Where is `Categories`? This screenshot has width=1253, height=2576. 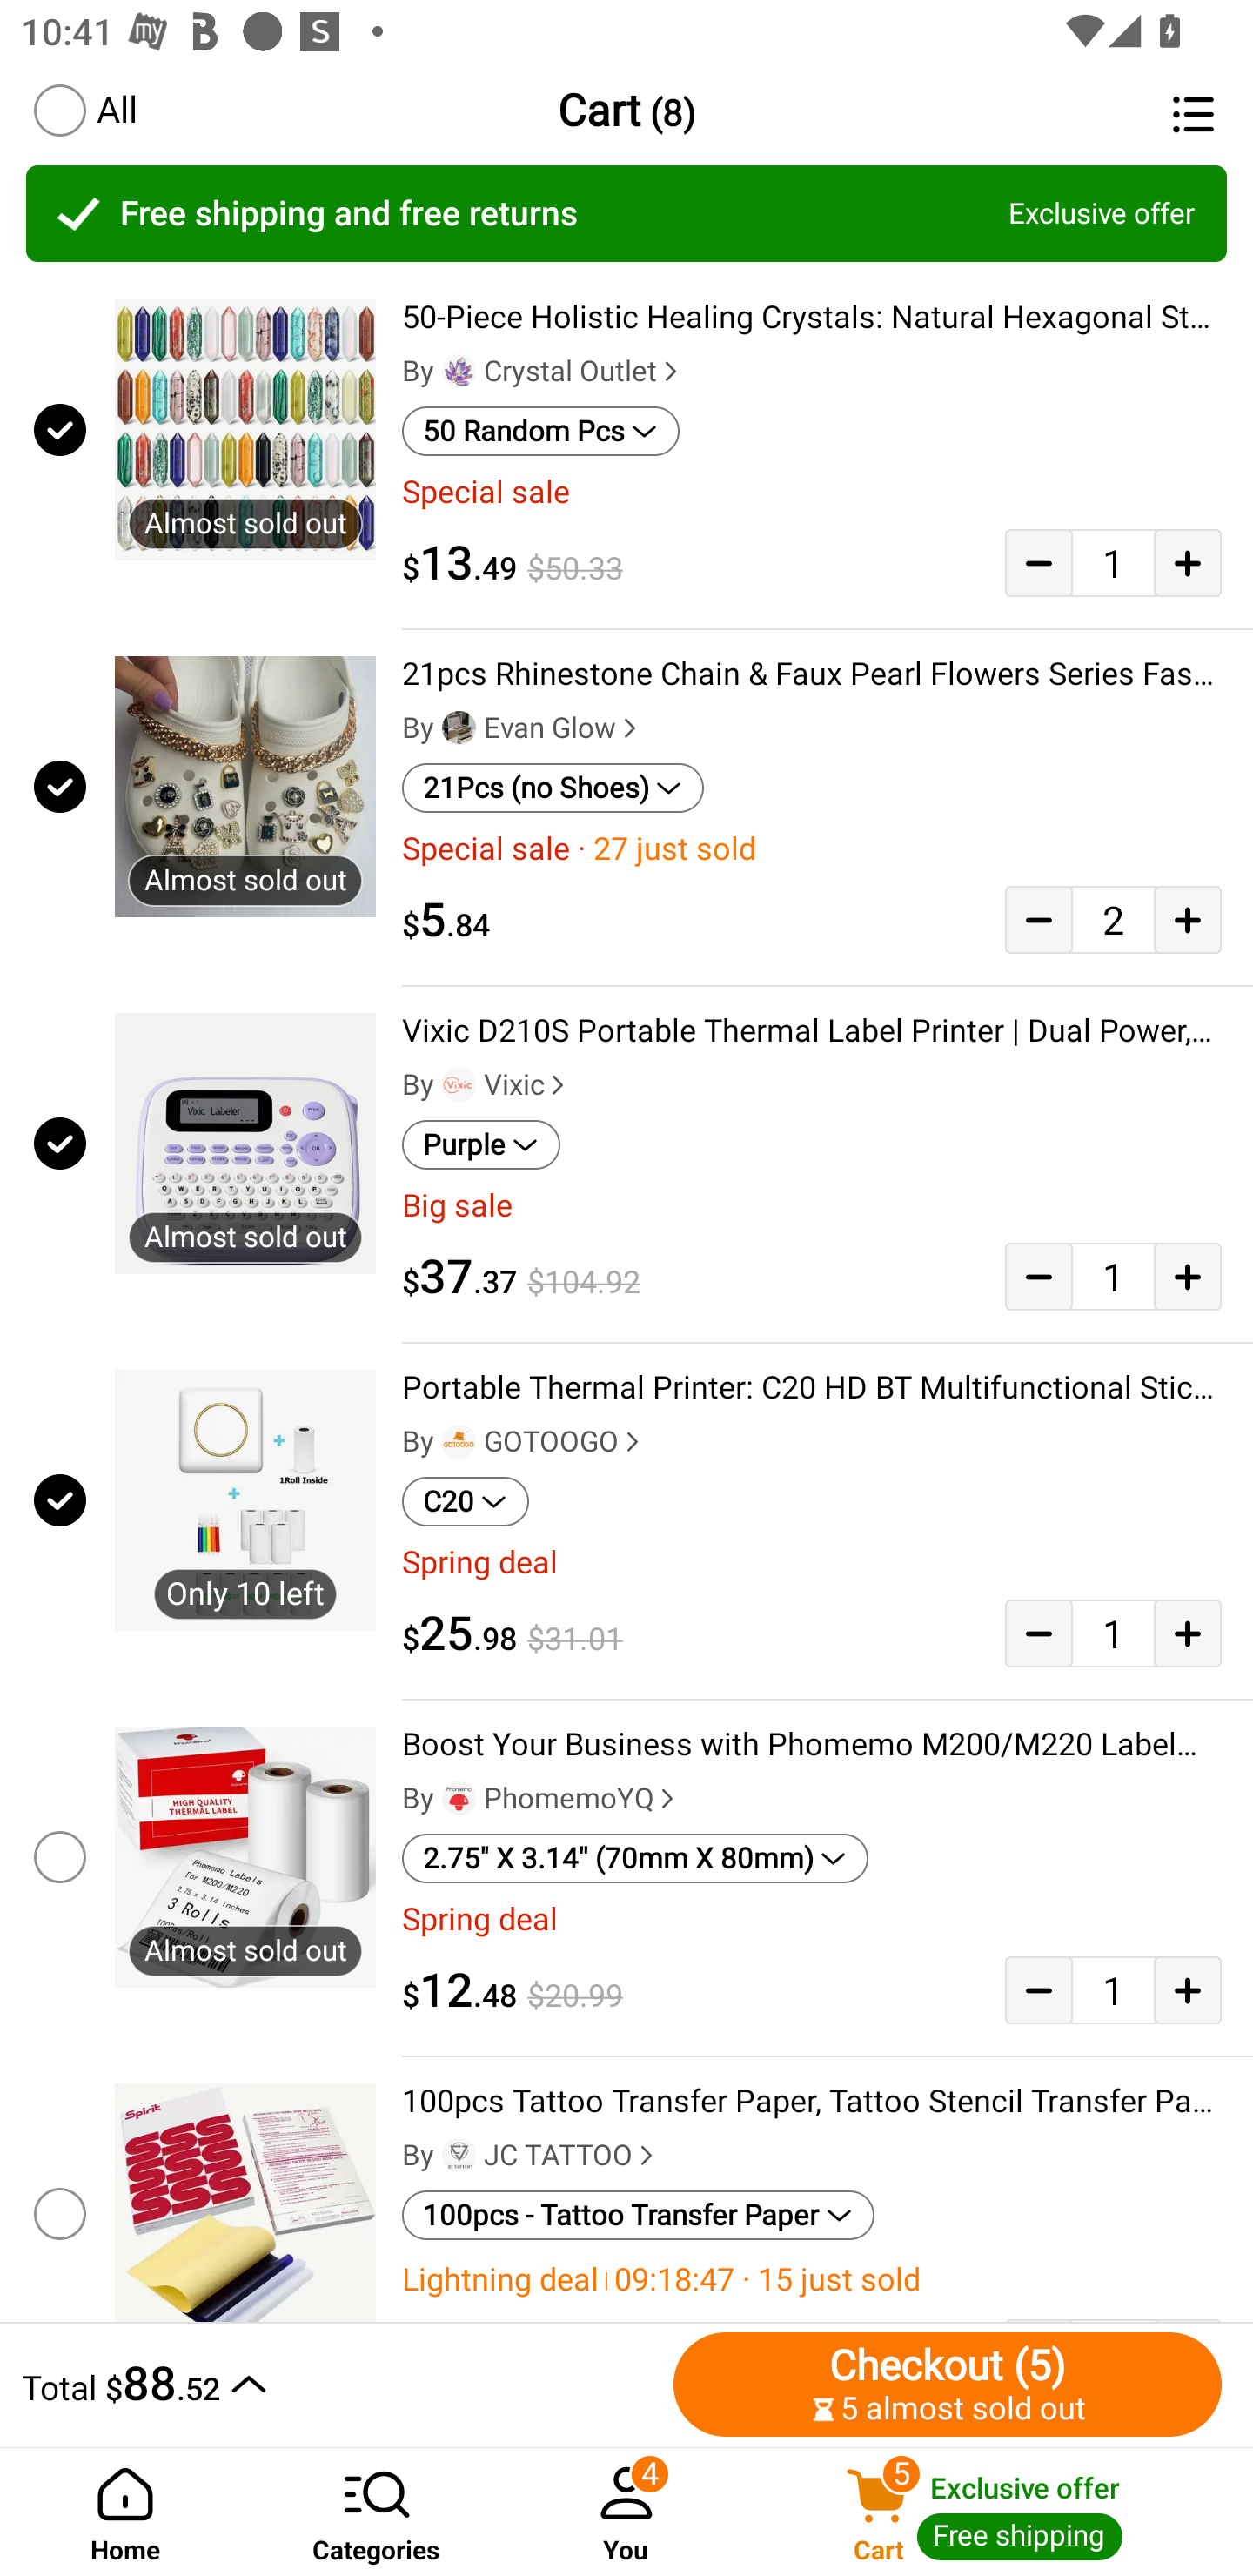
Categories is located at coordinates (376, 2512).